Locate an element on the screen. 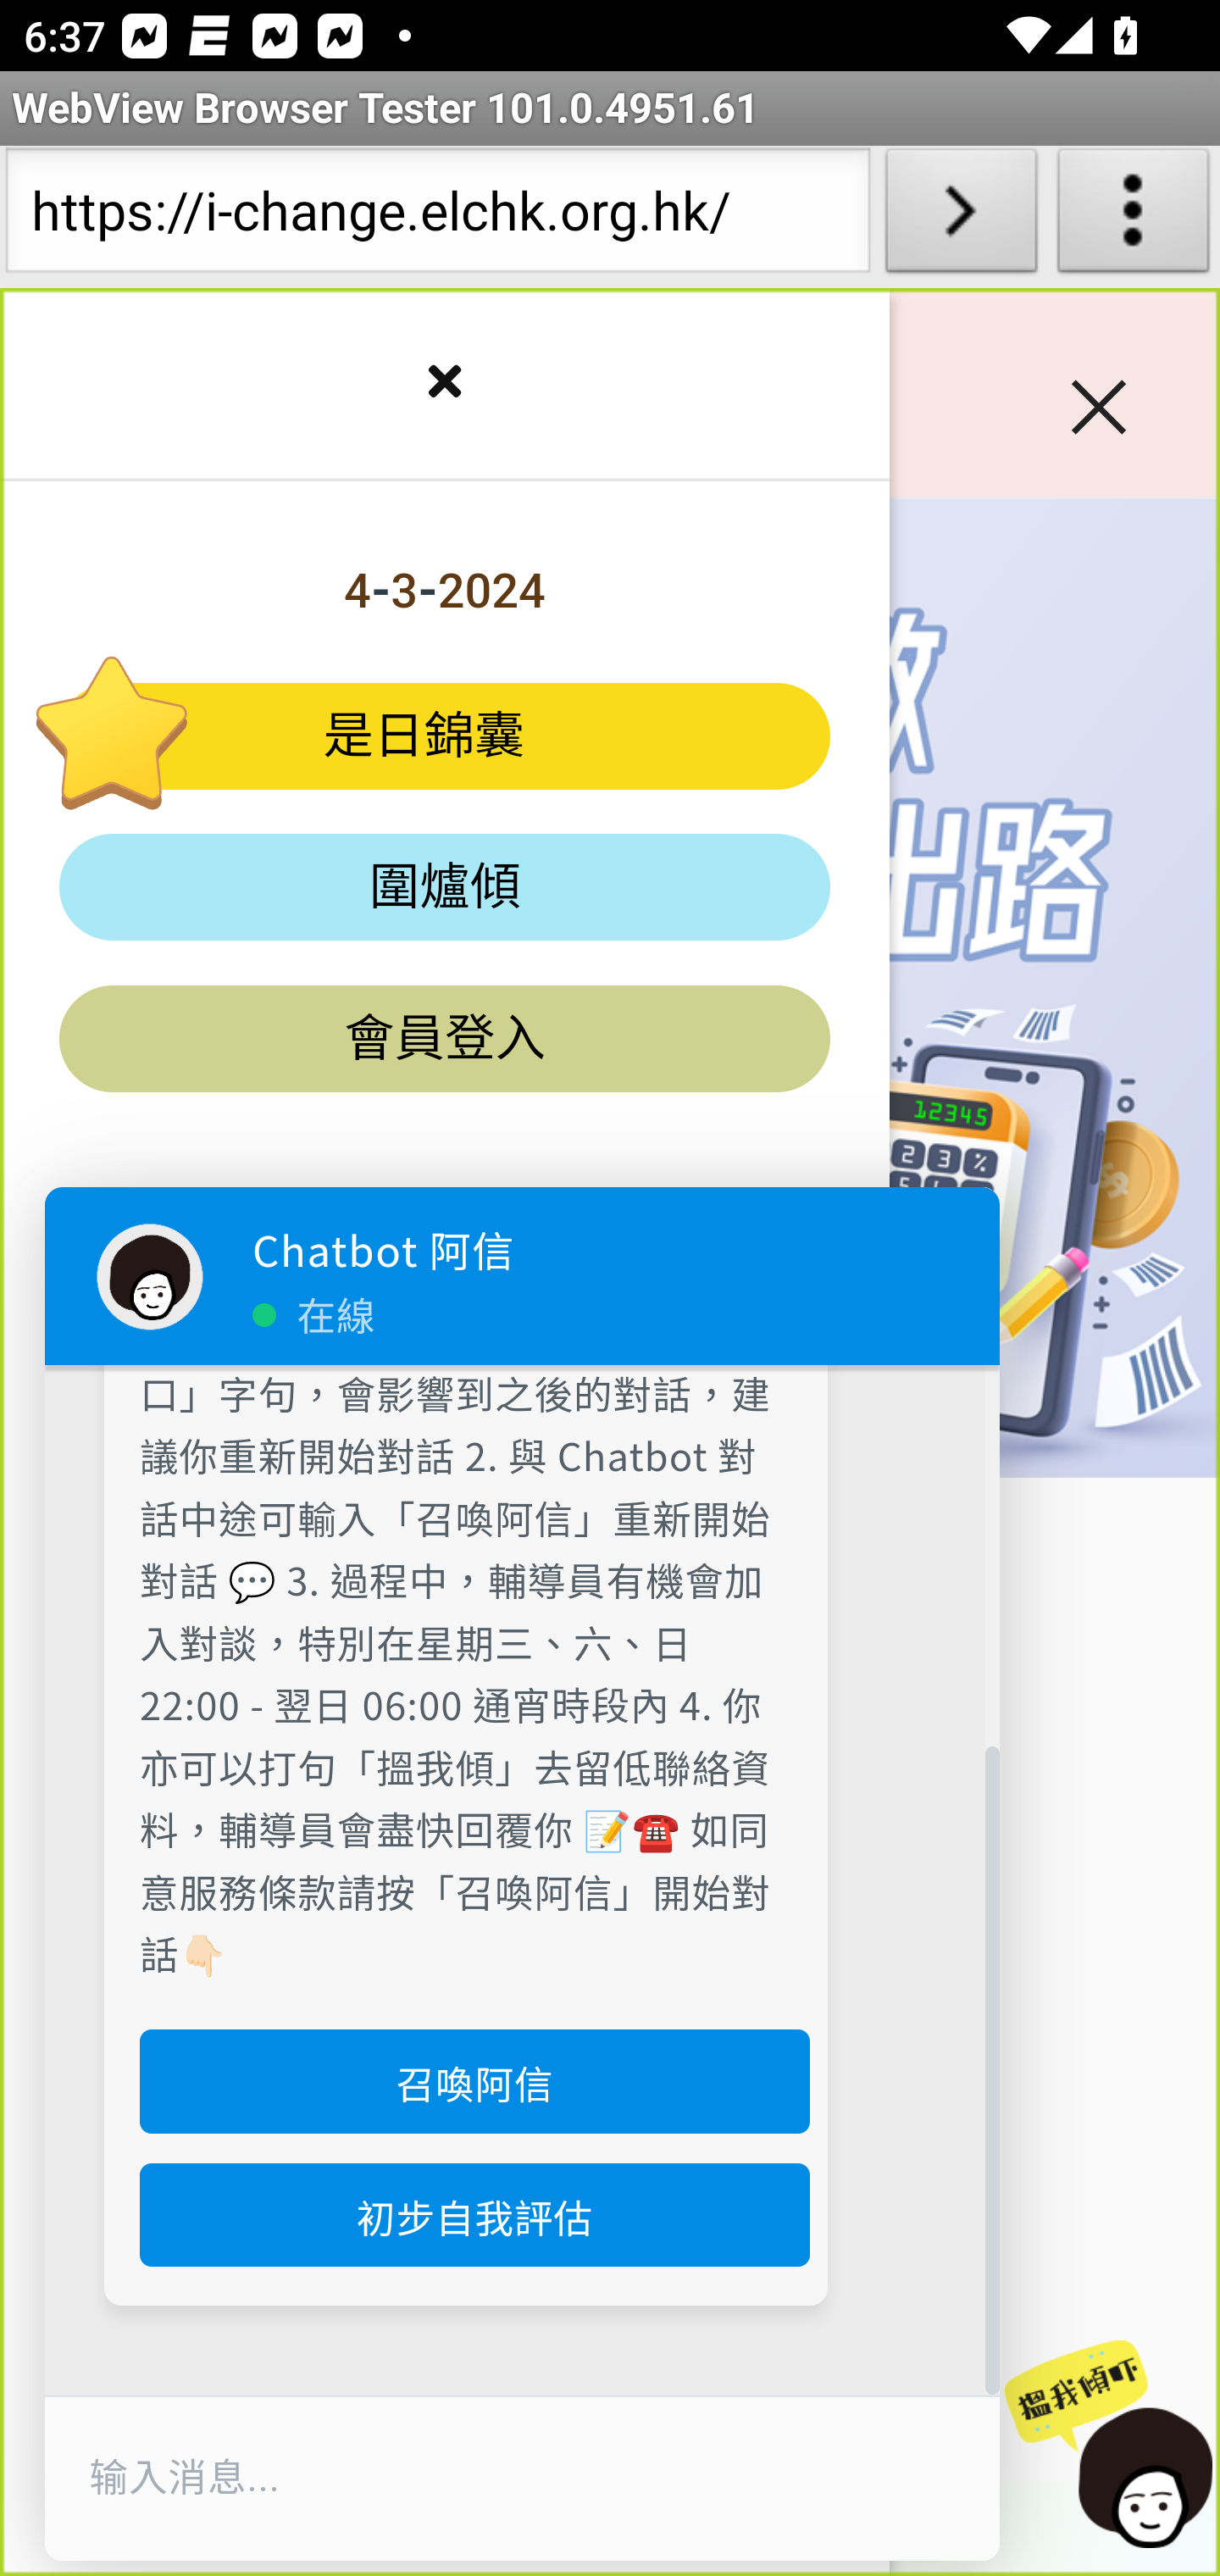  Load URL is located at coordinates (961, 217).